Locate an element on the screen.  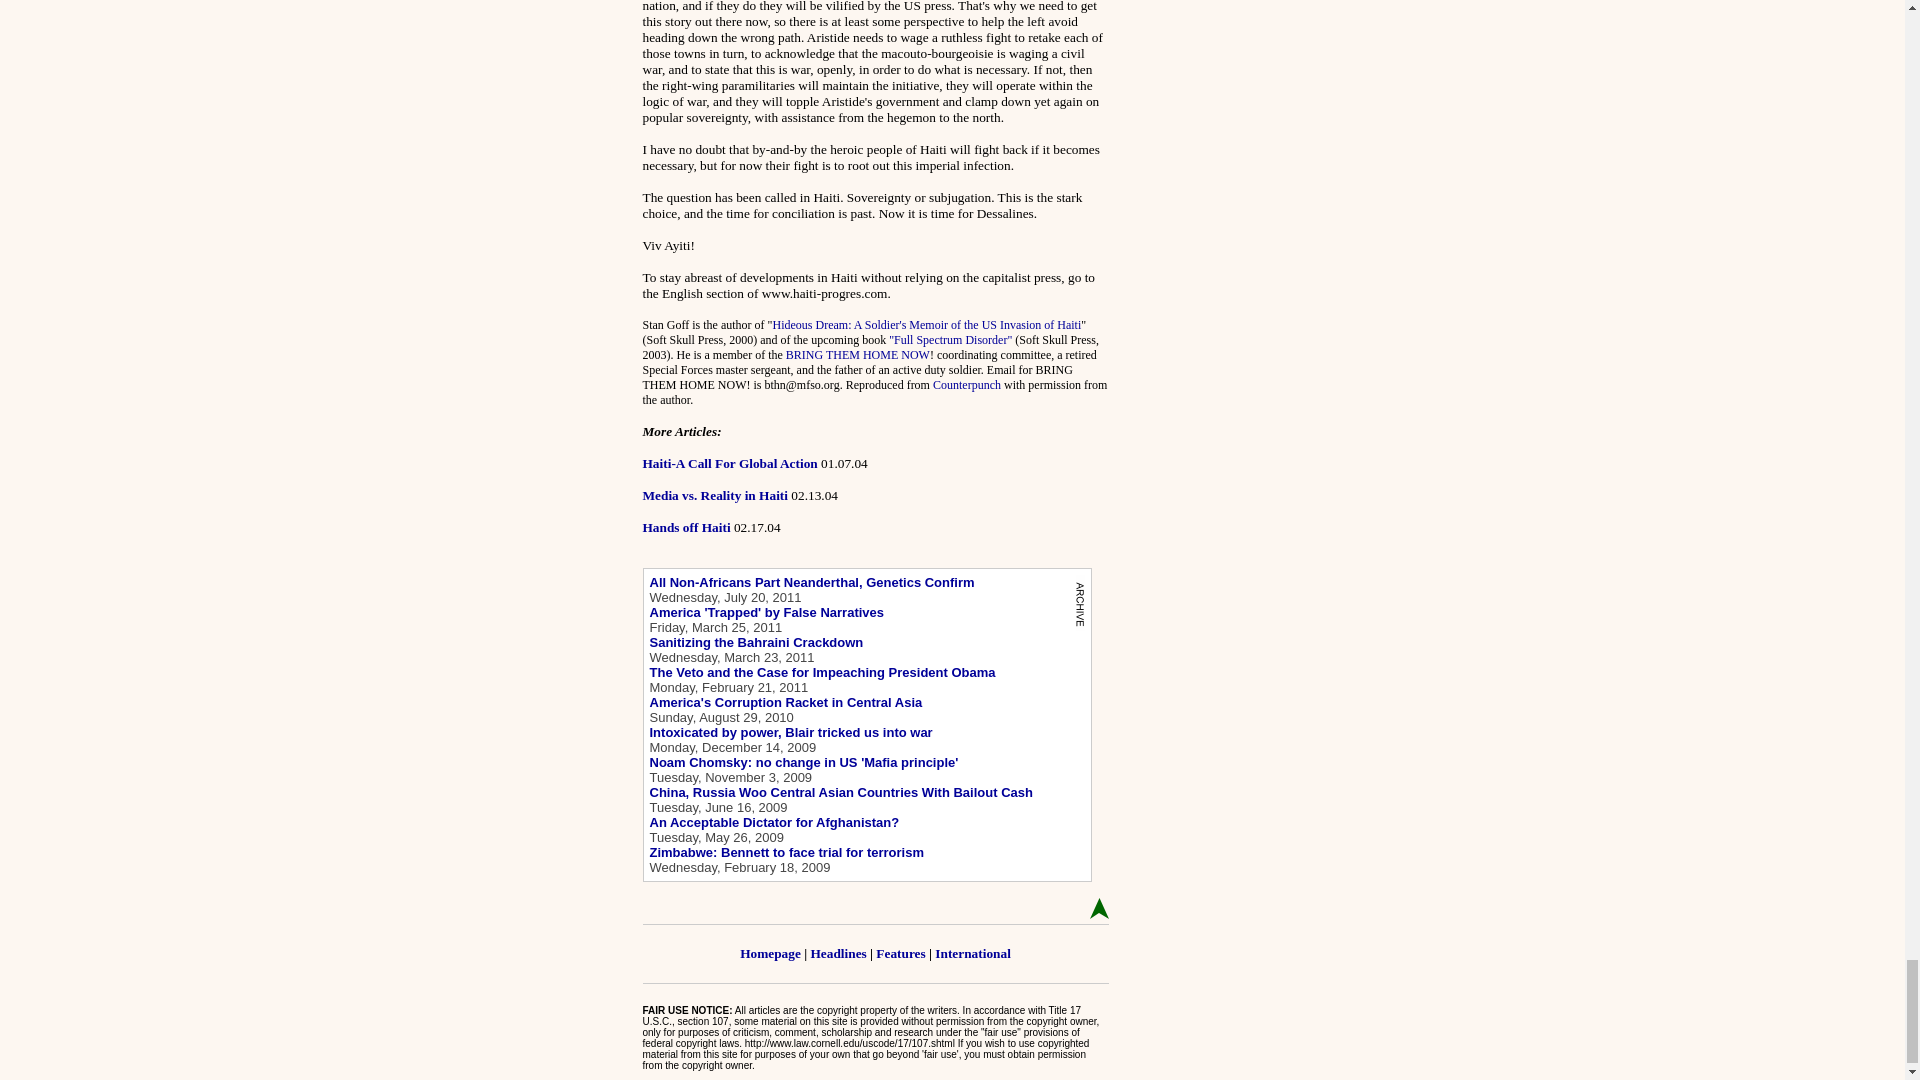
Counterpunch is located at coordinates (966, 385).